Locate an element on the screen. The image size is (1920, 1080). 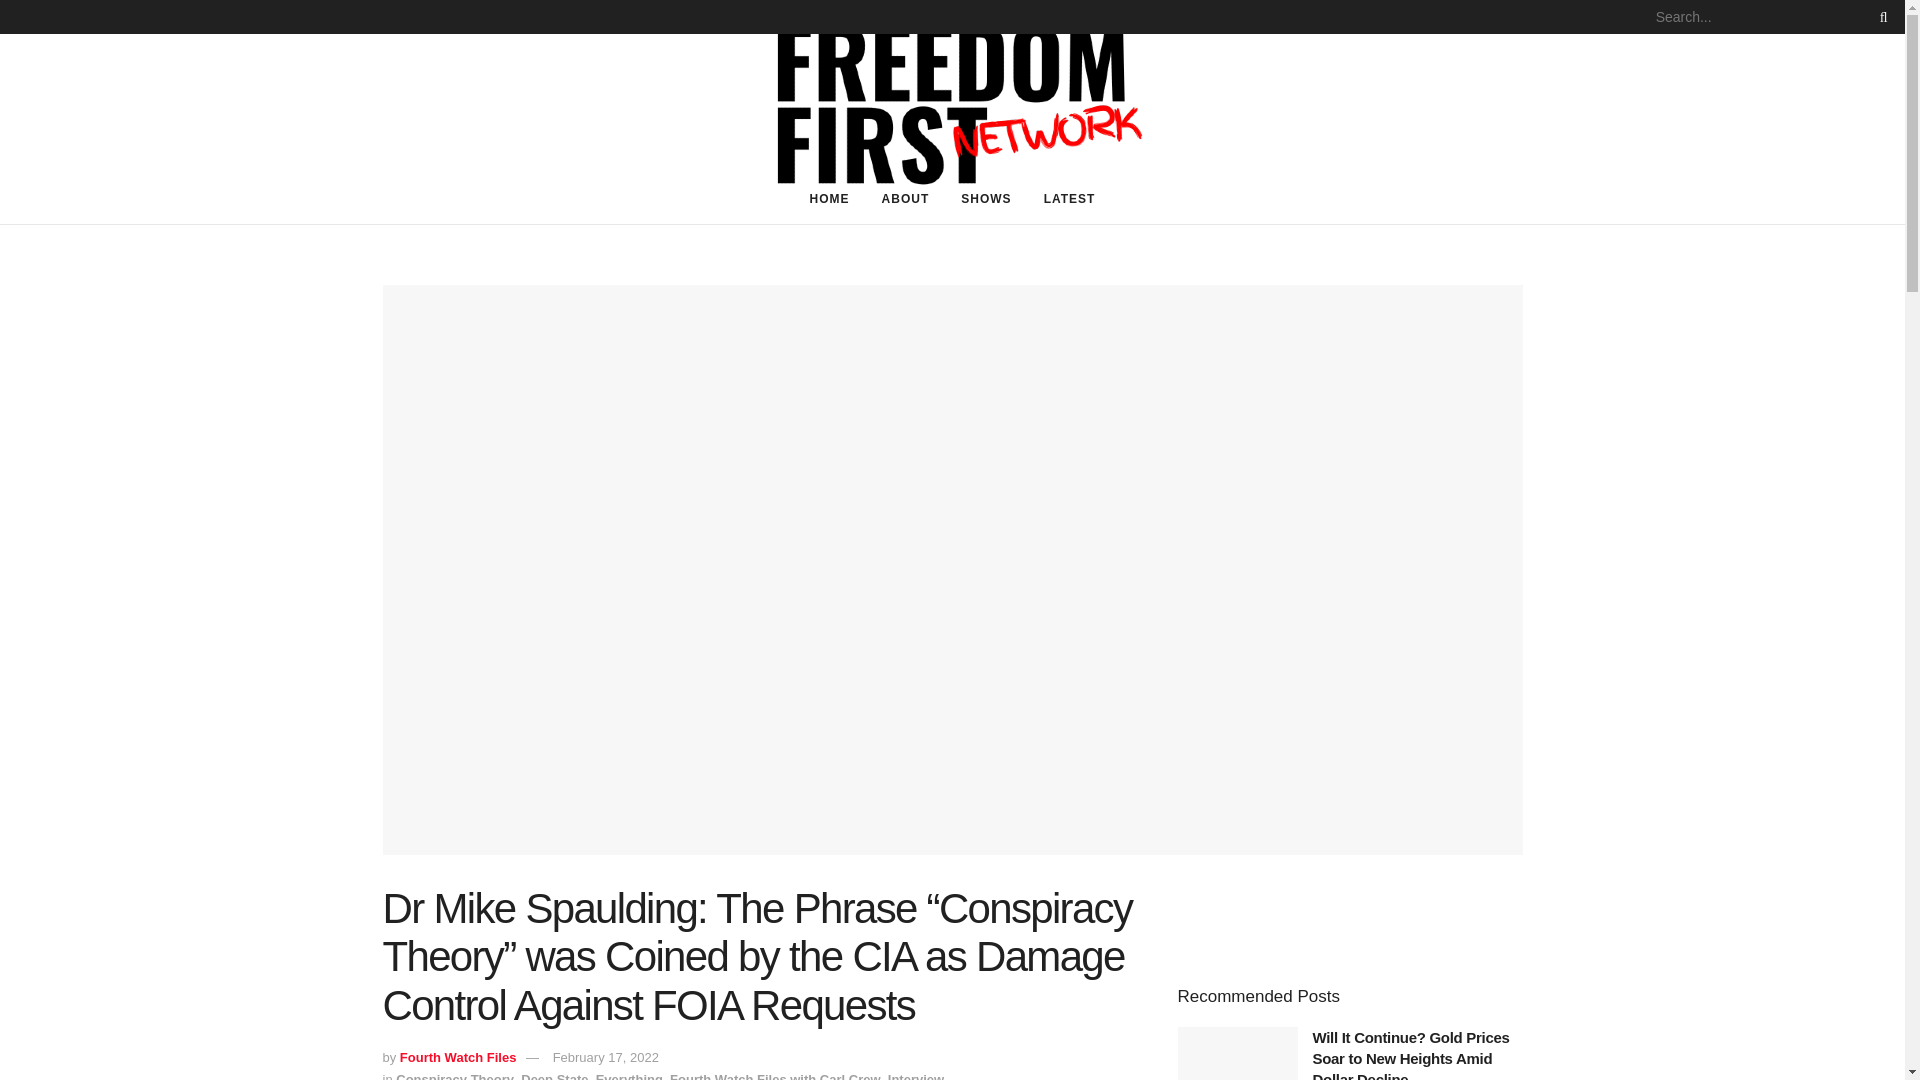
LATEST is located at coordinates (1069, 198).